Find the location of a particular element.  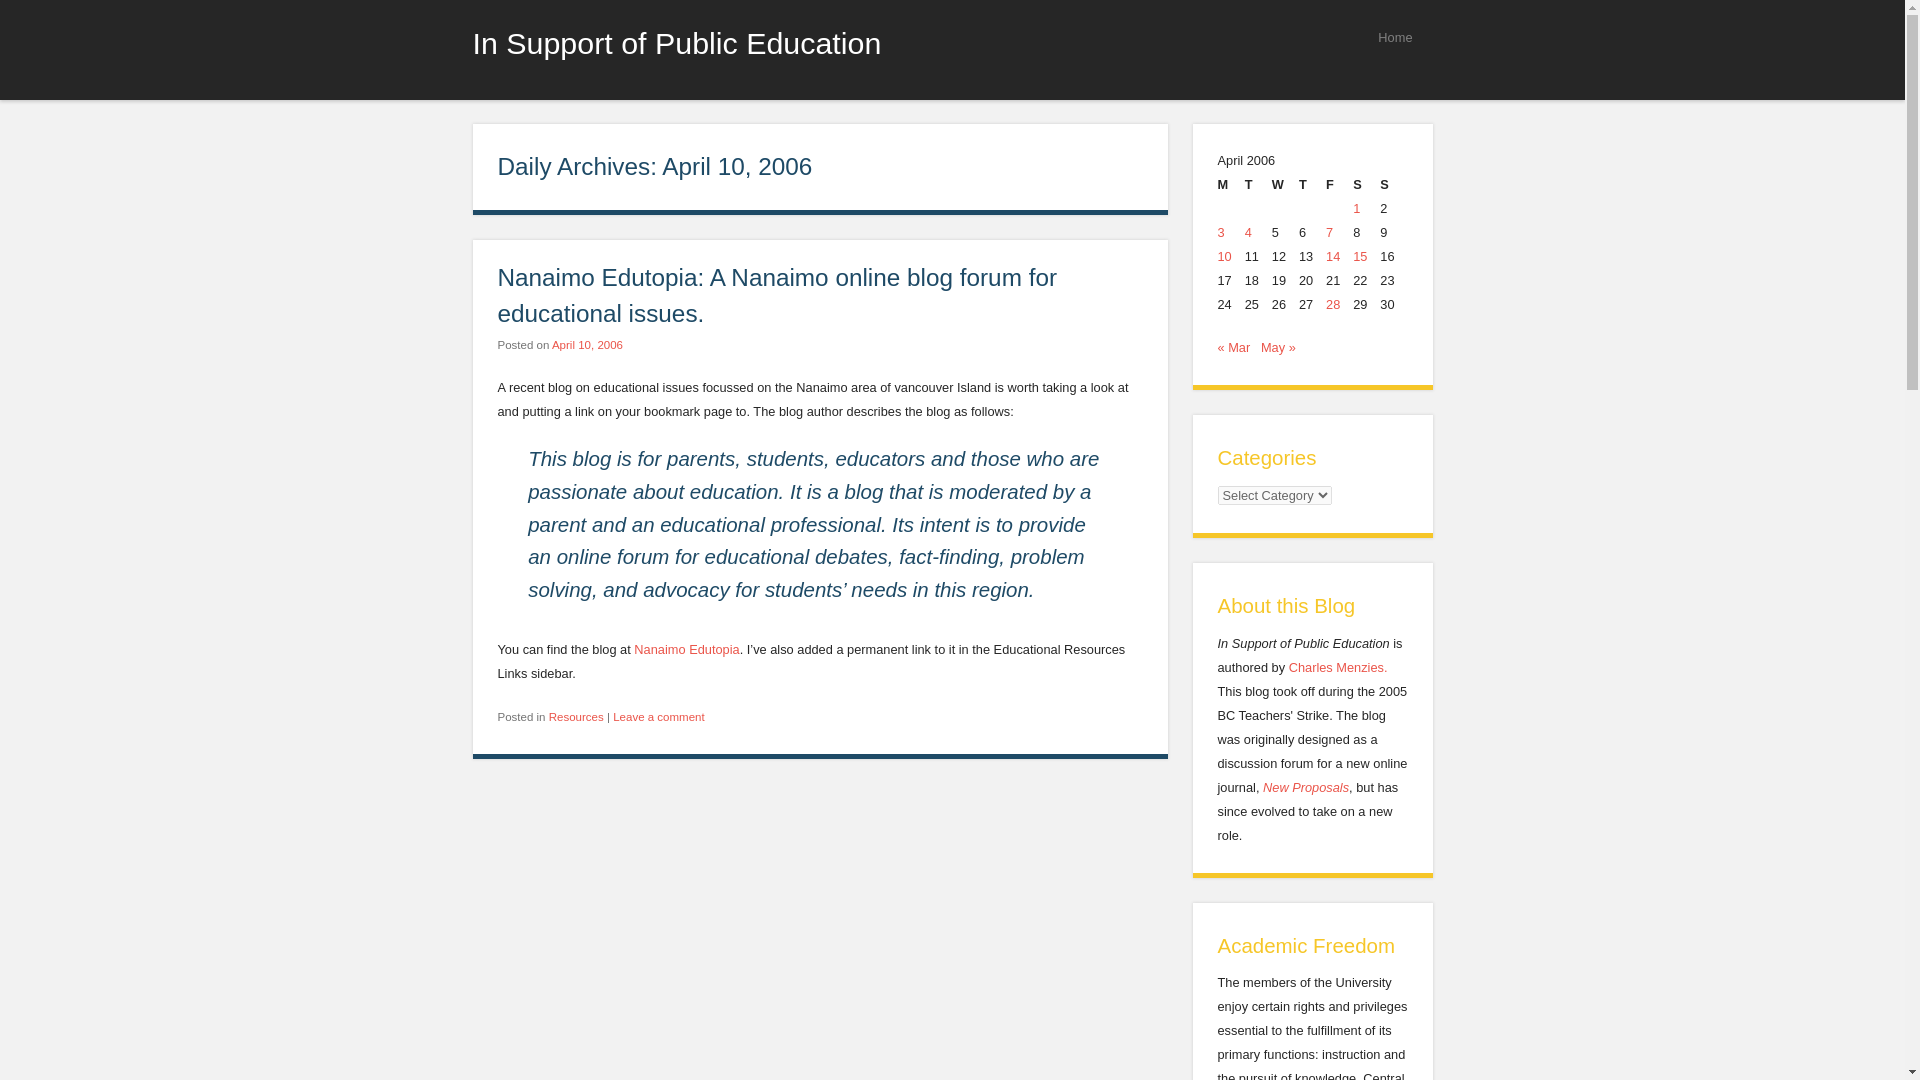

April 10, 2006 is located at coordinates (587, 345).